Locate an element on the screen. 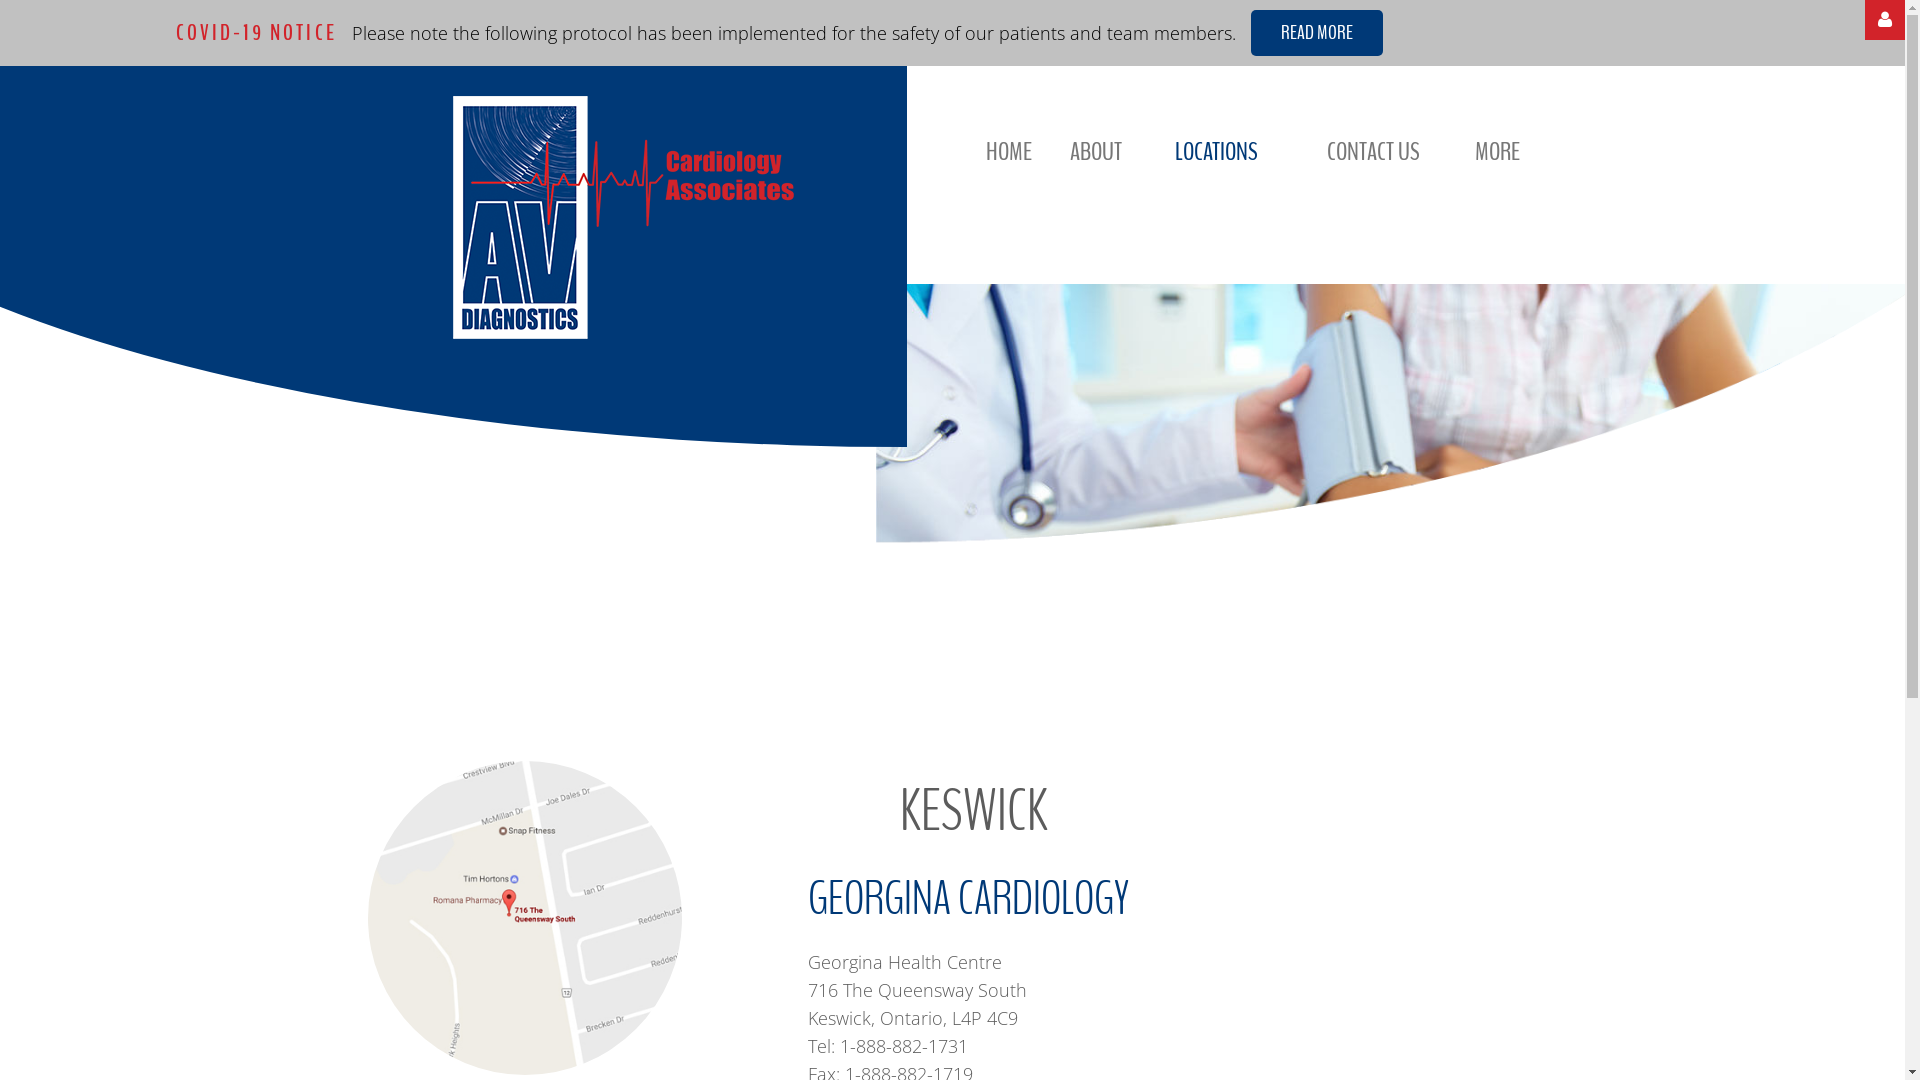 This screenshot has height=1080, width=1920. LOCATIONS is located at coordinates (1216, 152).